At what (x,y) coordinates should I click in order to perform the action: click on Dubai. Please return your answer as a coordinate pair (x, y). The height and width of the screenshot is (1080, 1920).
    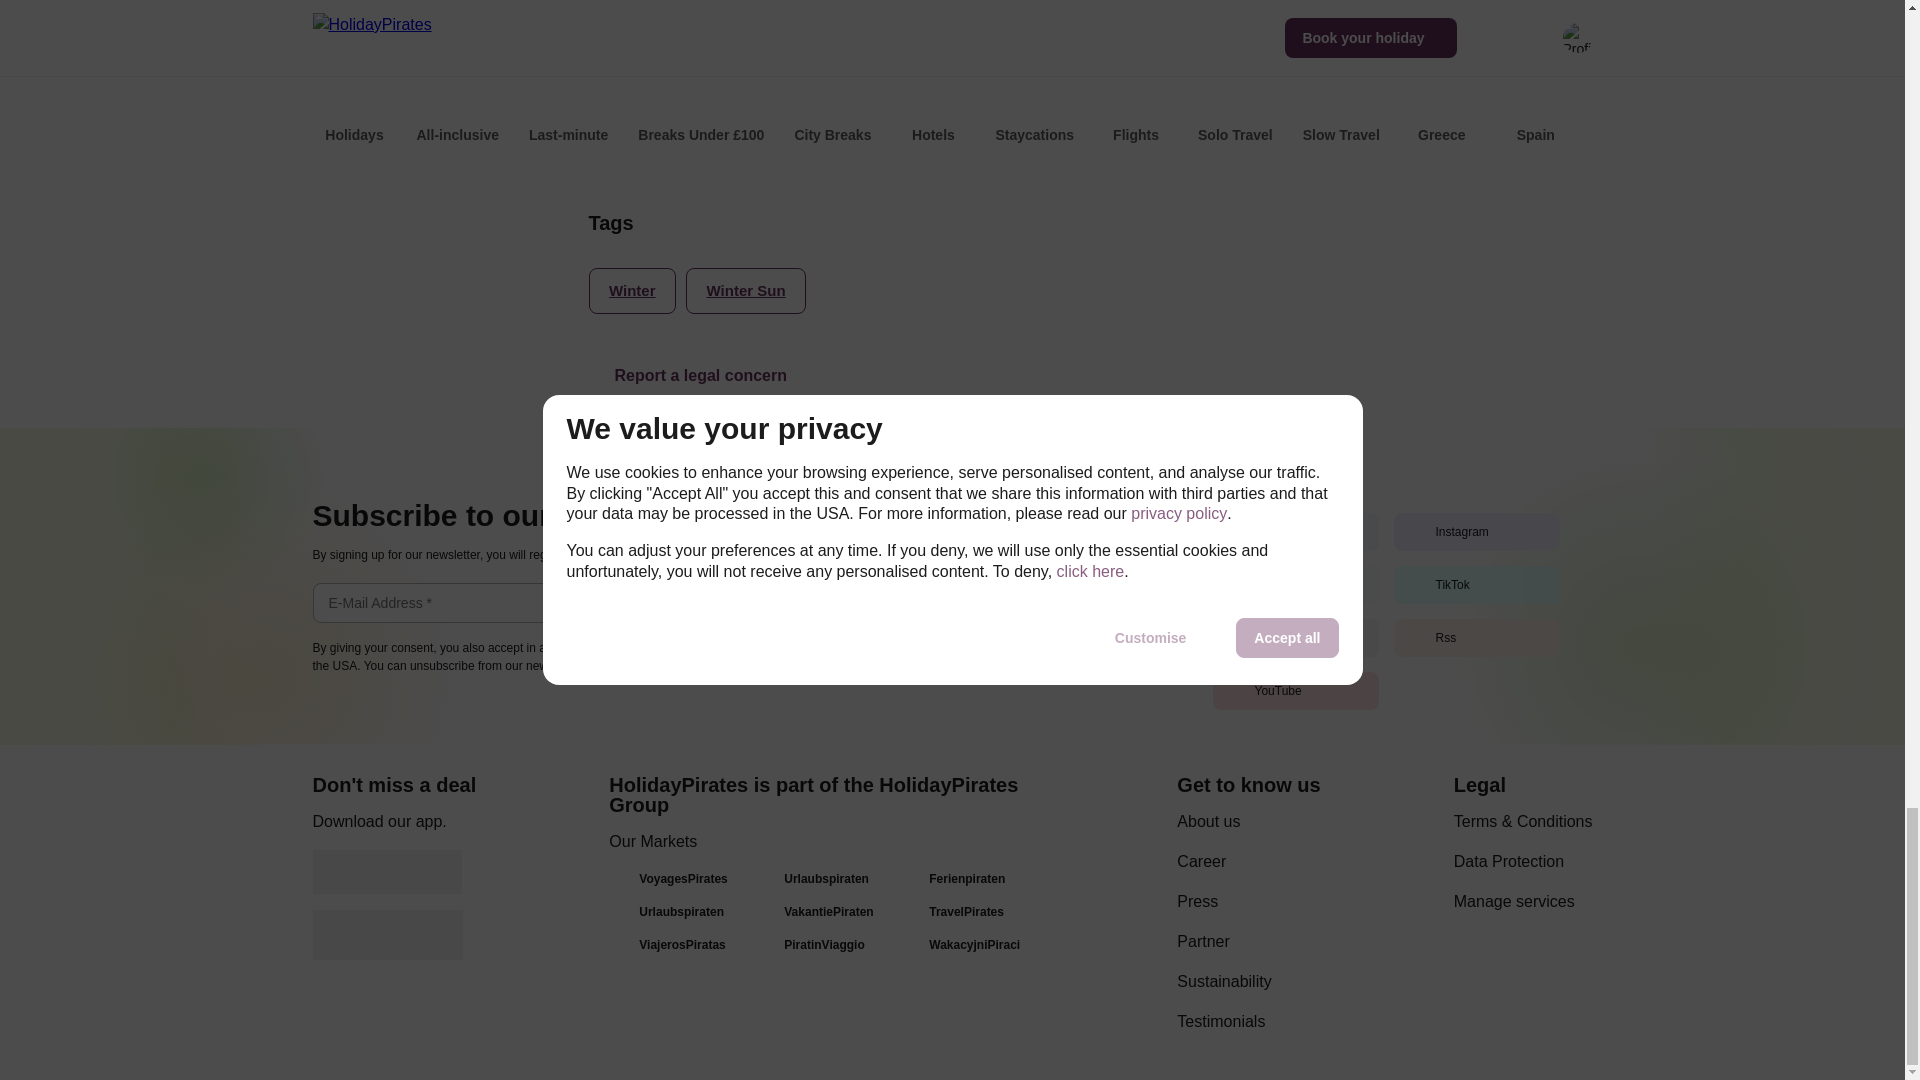
    Looking at the image, I should click on (830, 90).